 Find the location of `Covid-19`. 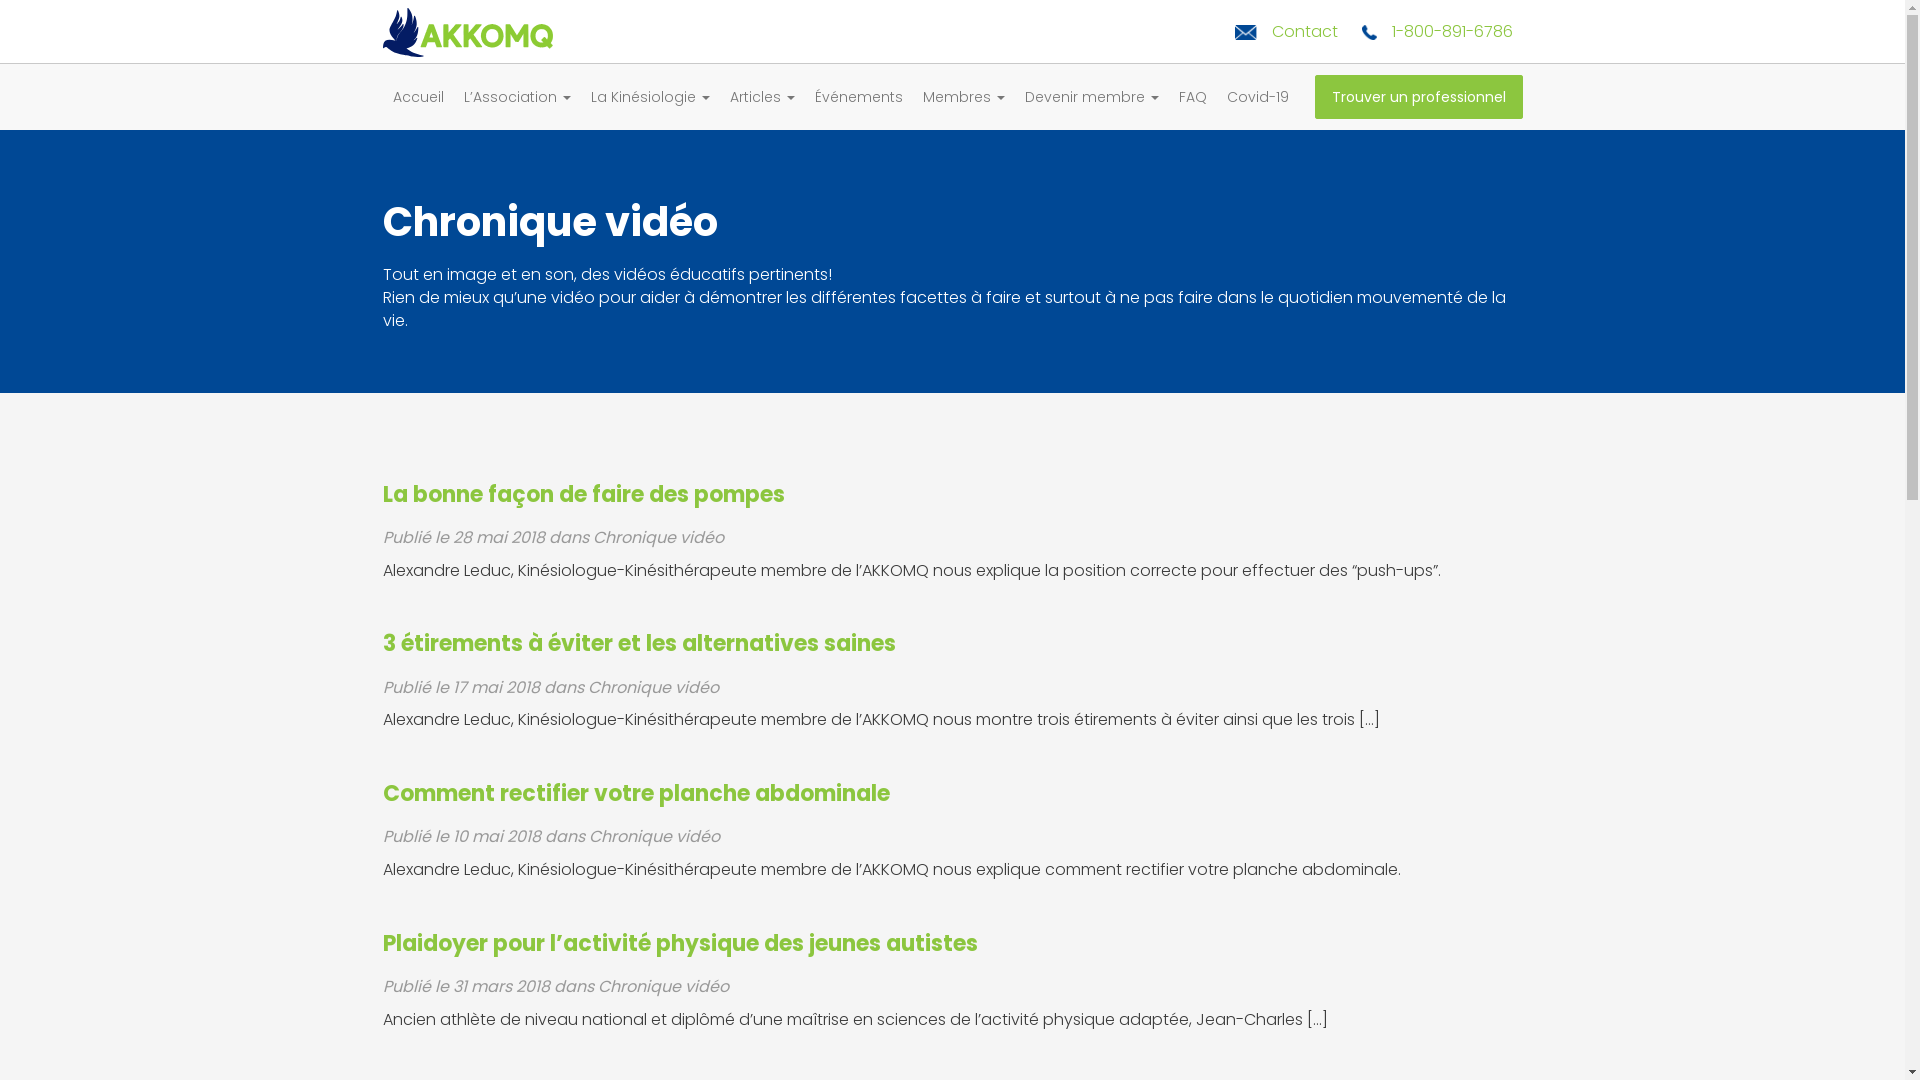

Covid-19 is located at coordinates (1257, 97).